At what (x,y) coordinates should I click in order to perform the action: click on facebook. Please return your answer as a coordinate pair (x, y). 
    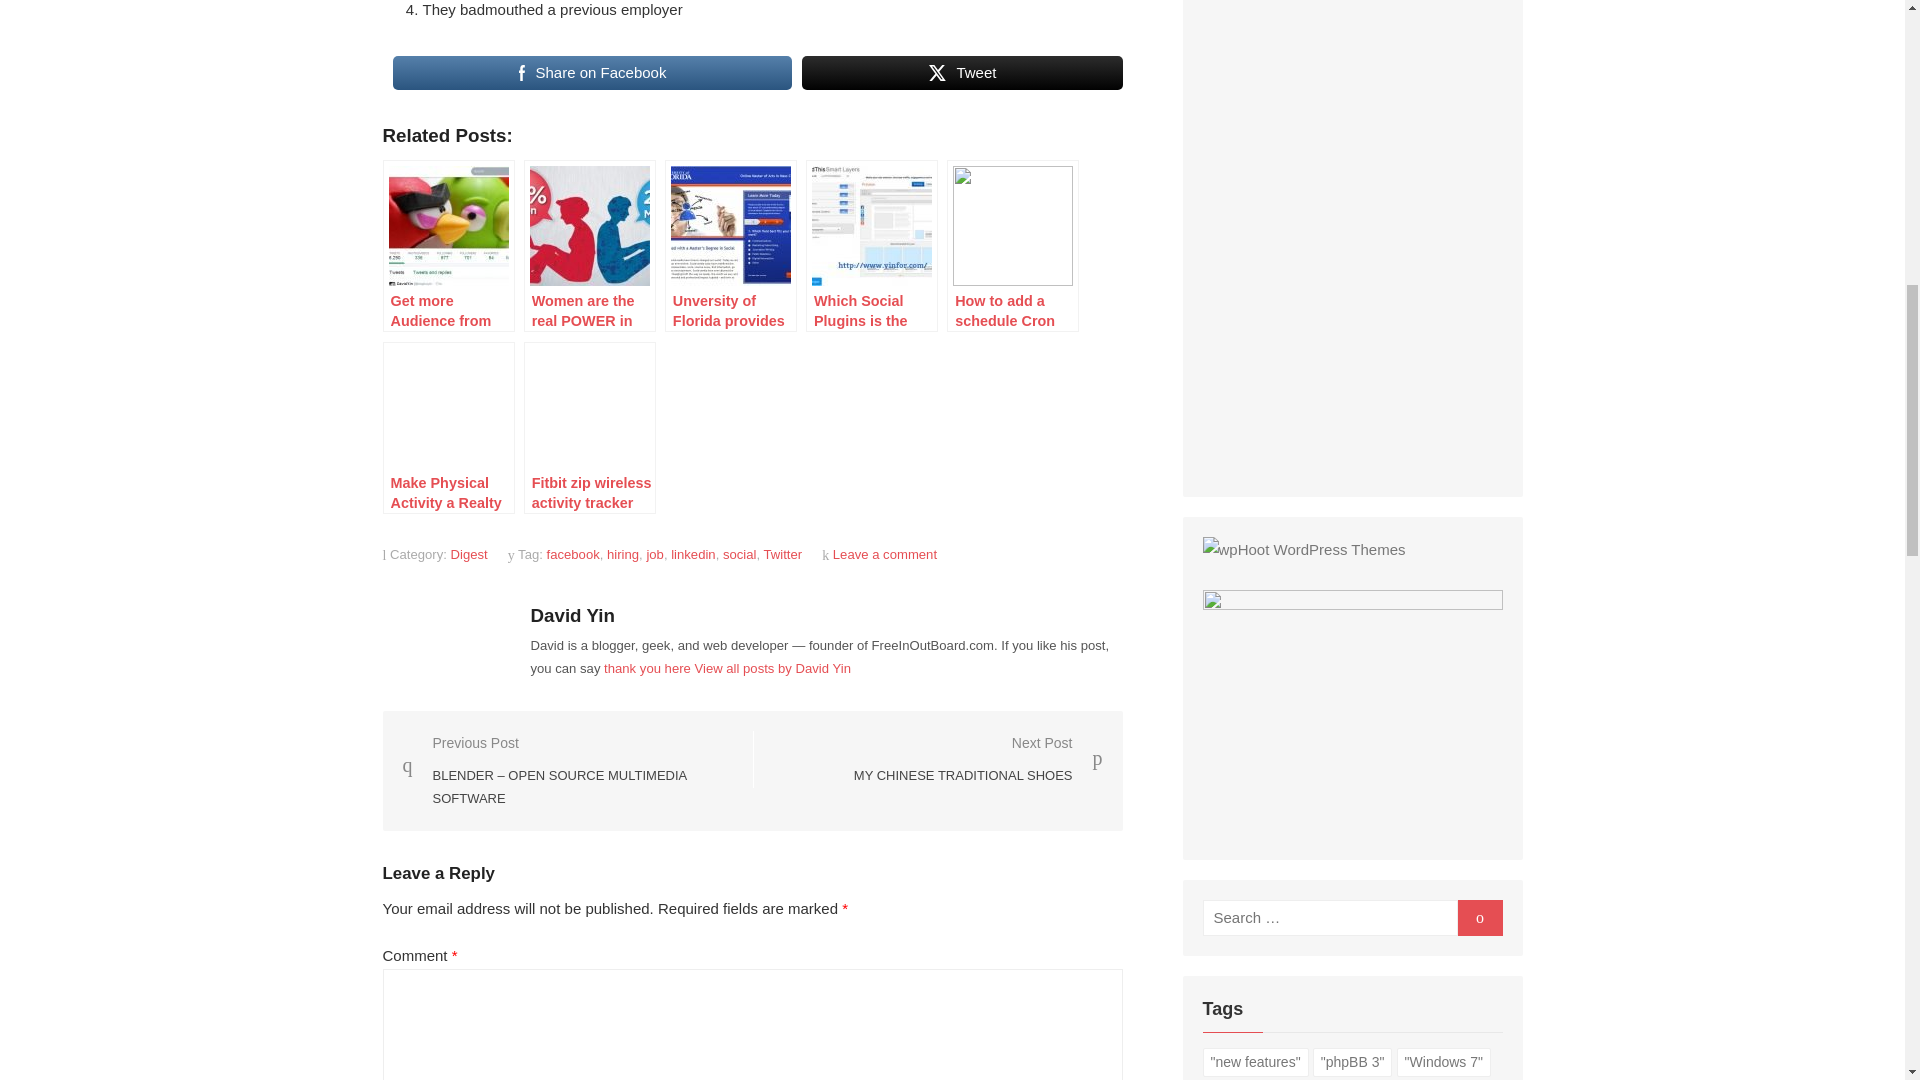
    Looking at the image, I should click on (573, 554).